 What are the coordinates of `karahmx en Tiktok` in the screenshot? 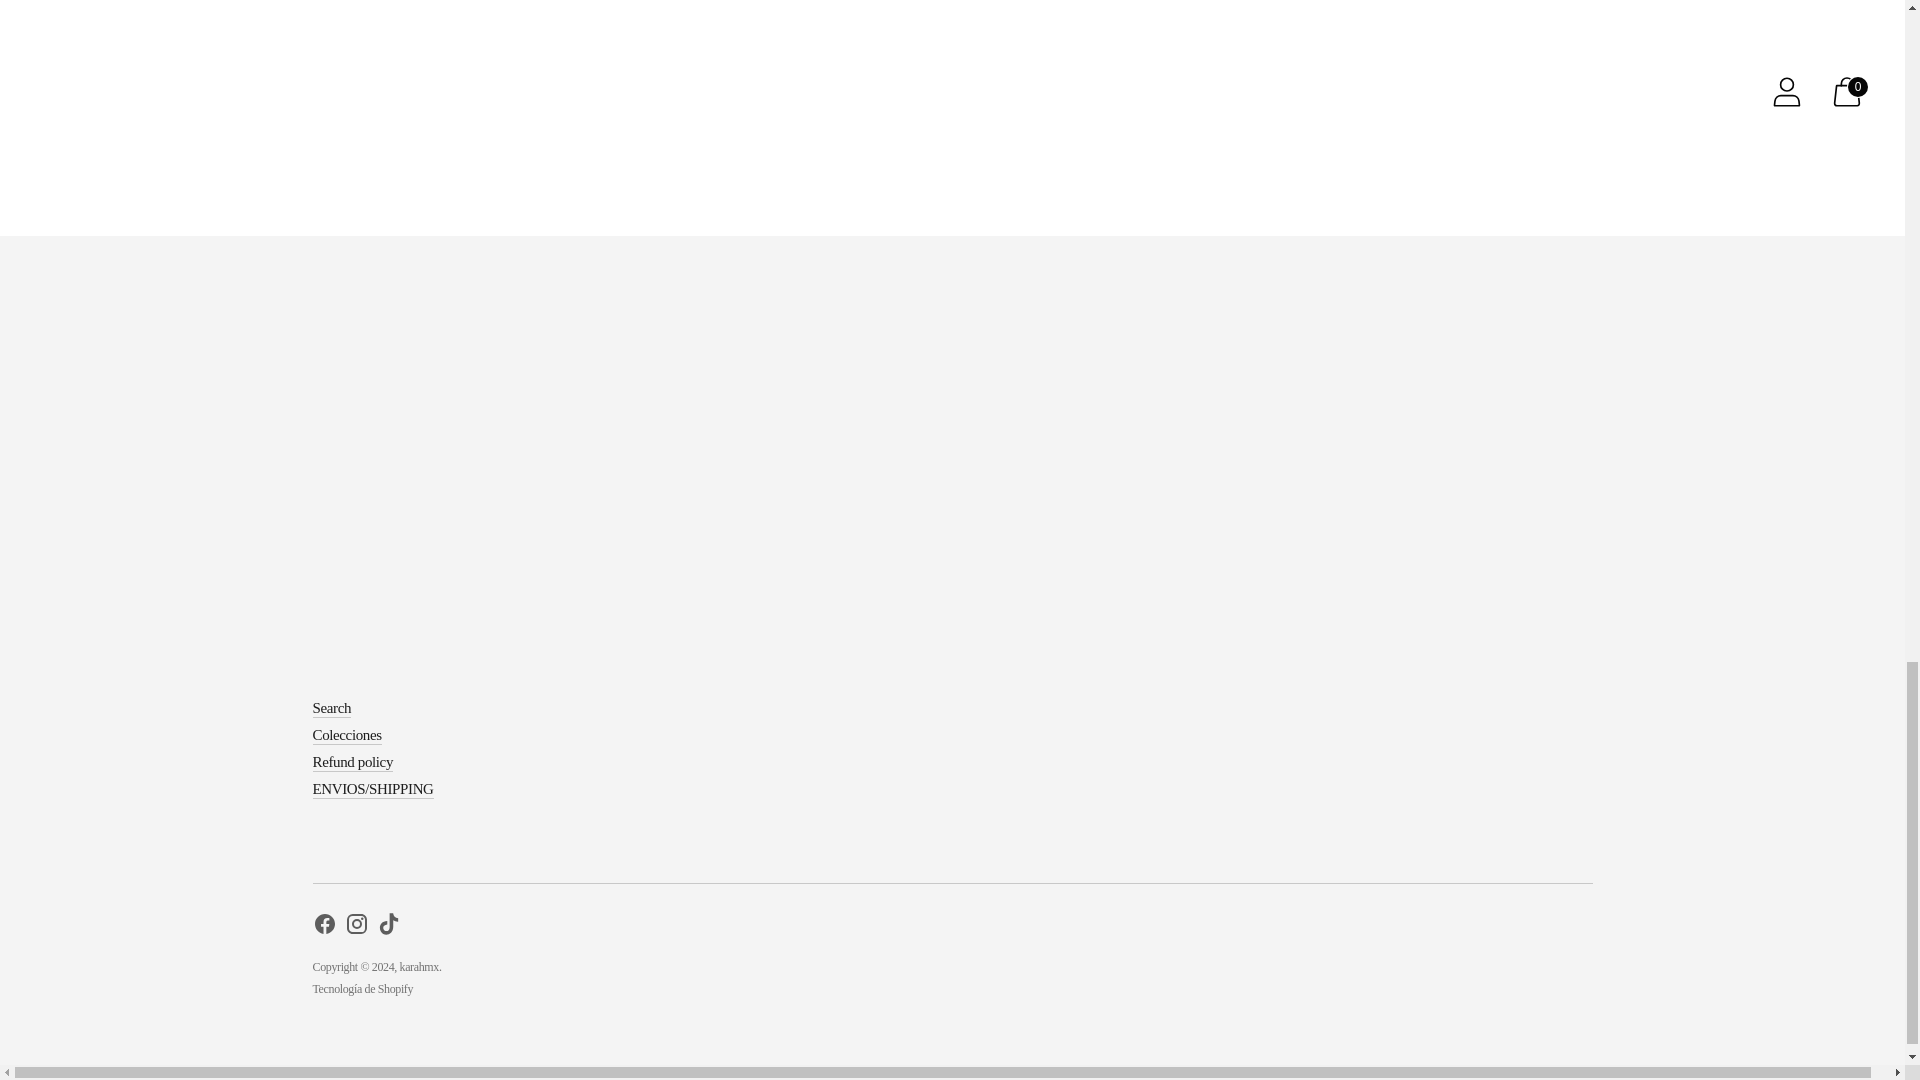 It's located at (388, 926).